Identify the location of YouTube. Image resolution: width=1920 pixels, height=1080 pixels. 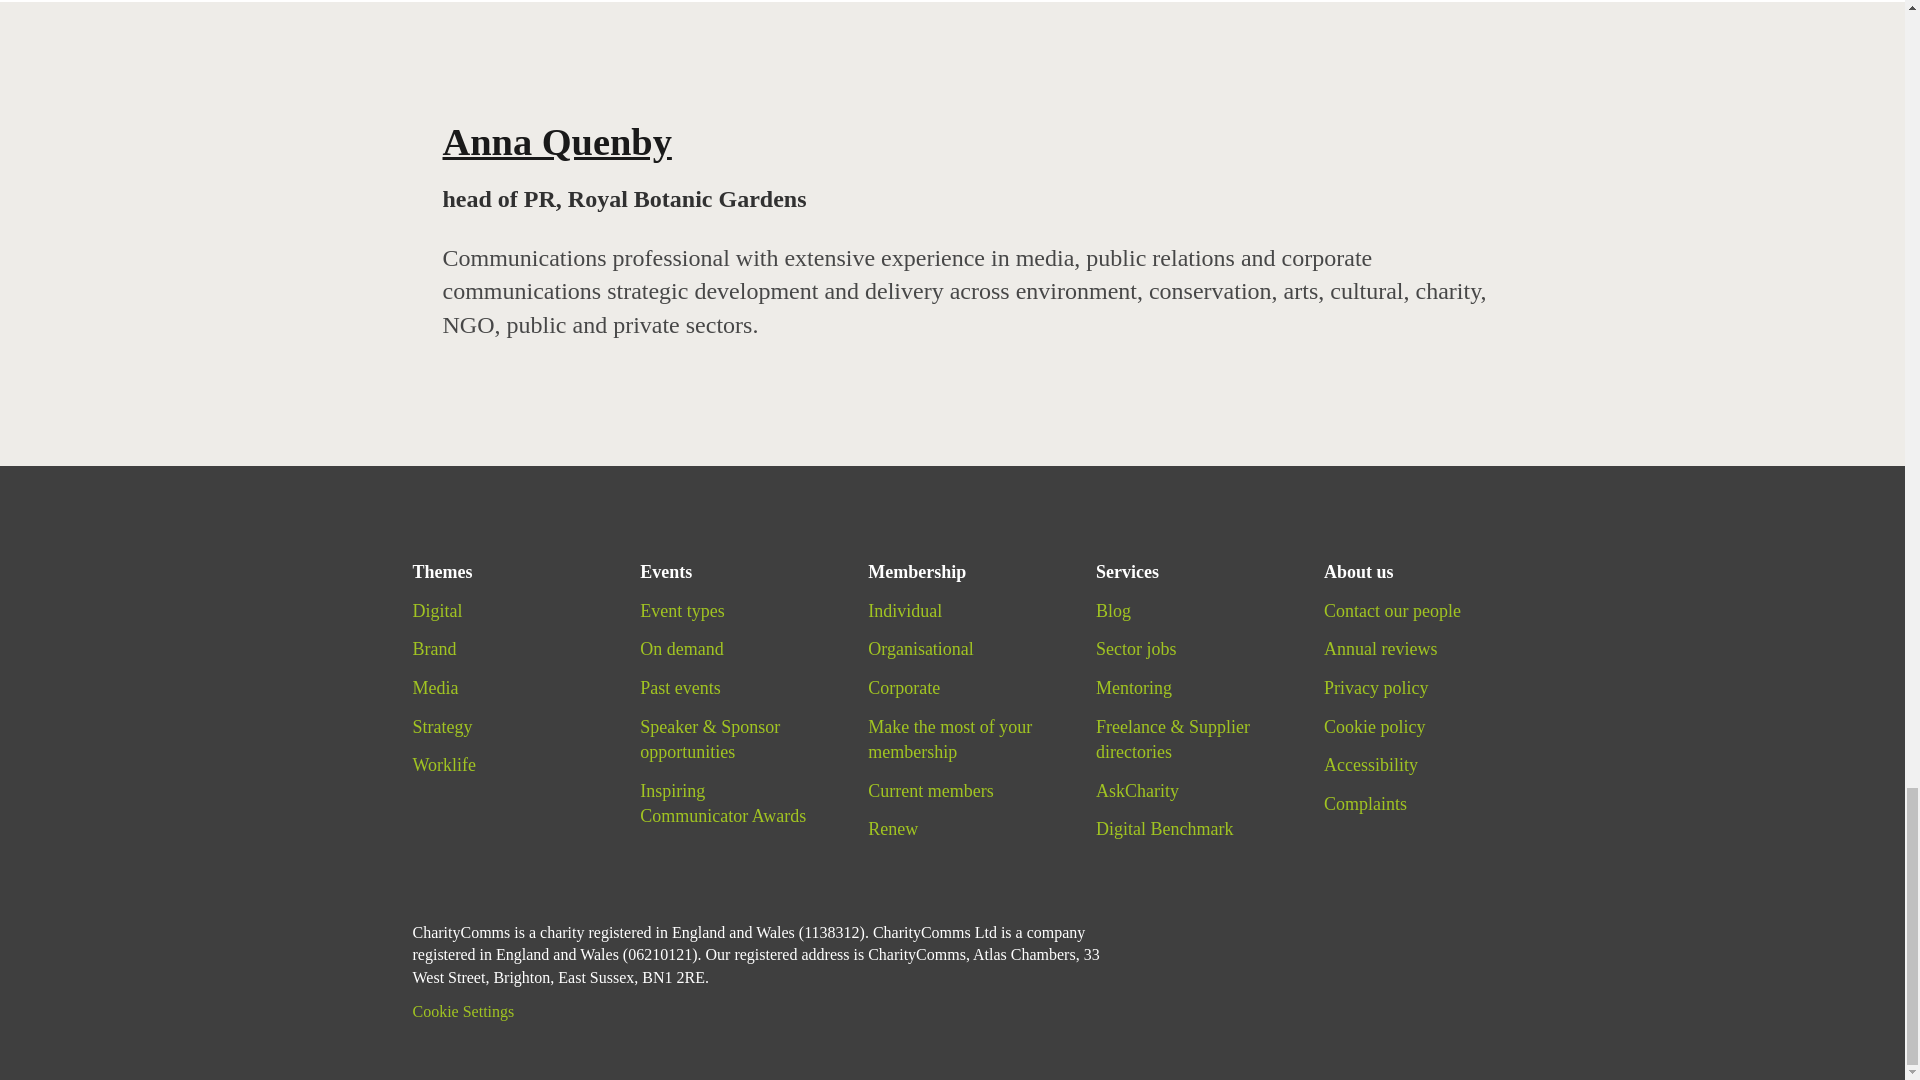
(1412, 924).